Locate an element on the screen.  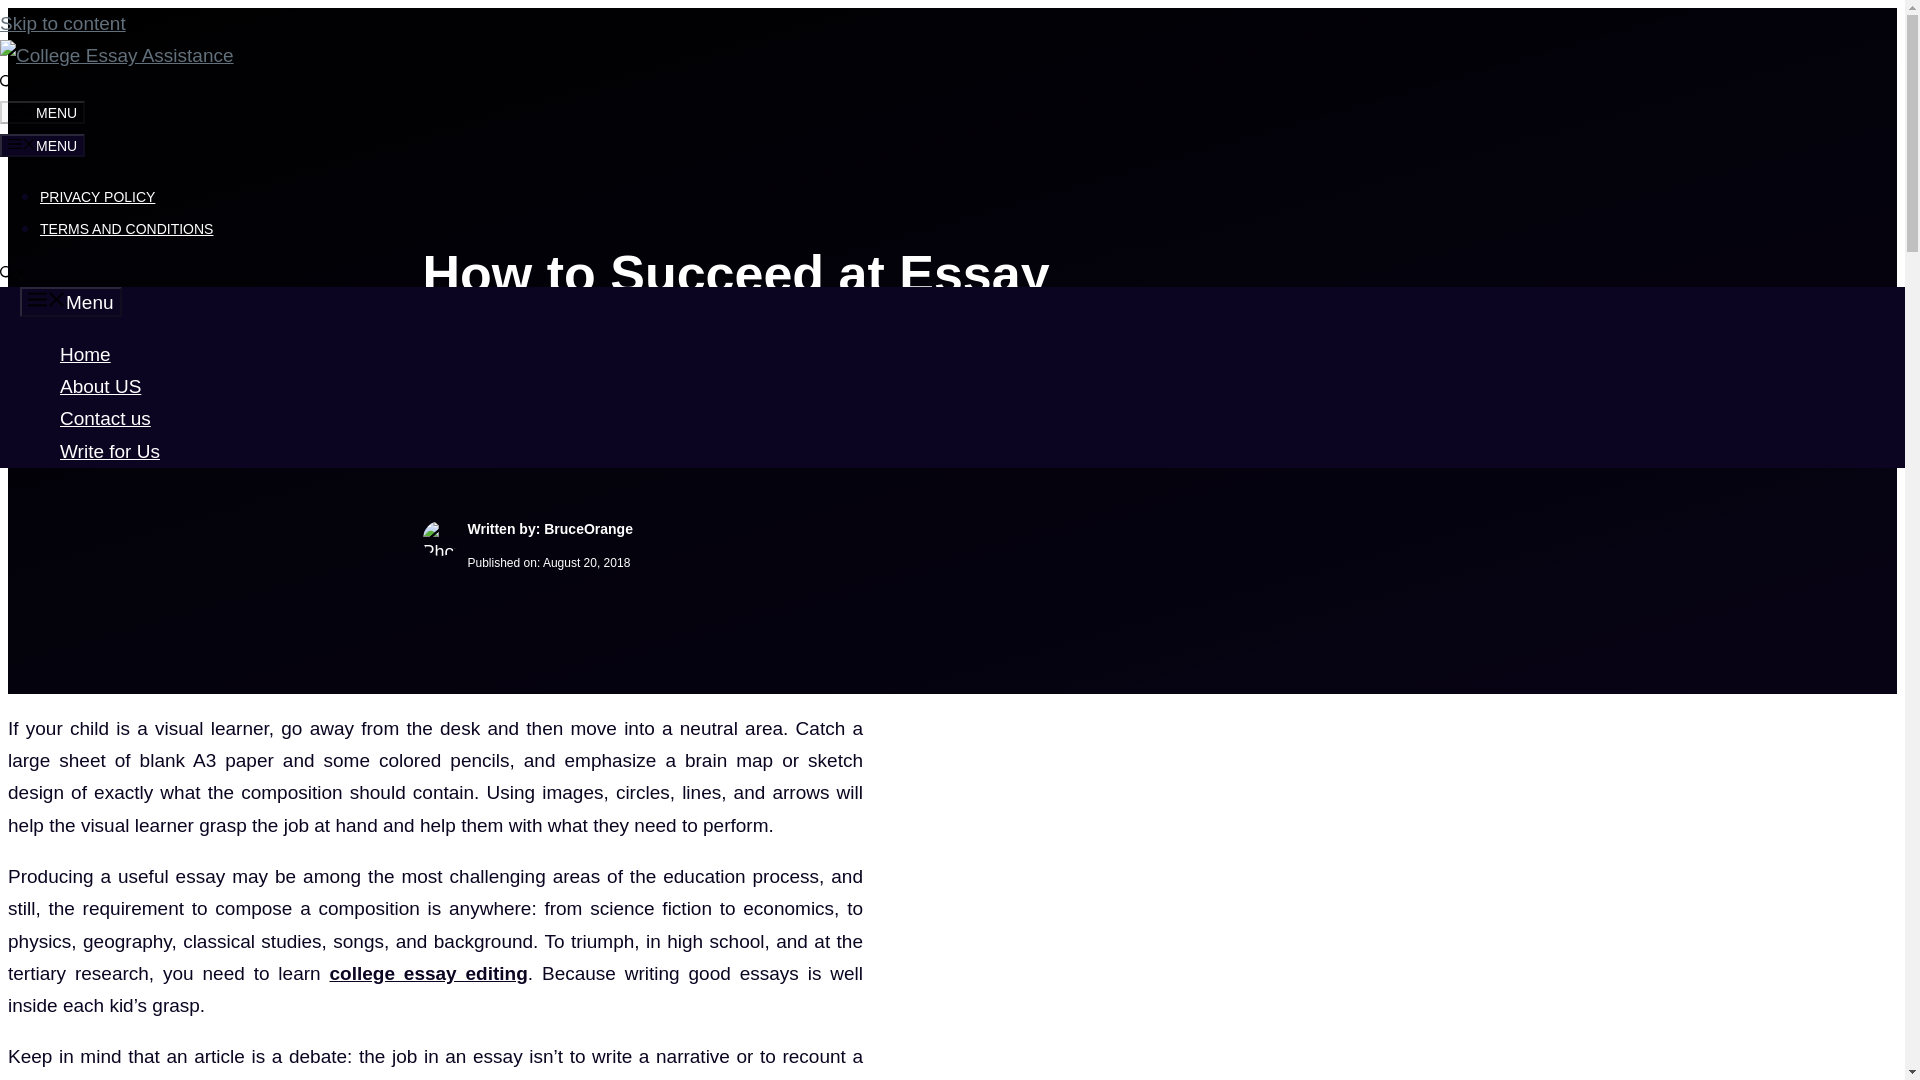
college essay editing is located at coordinates (427, 973).